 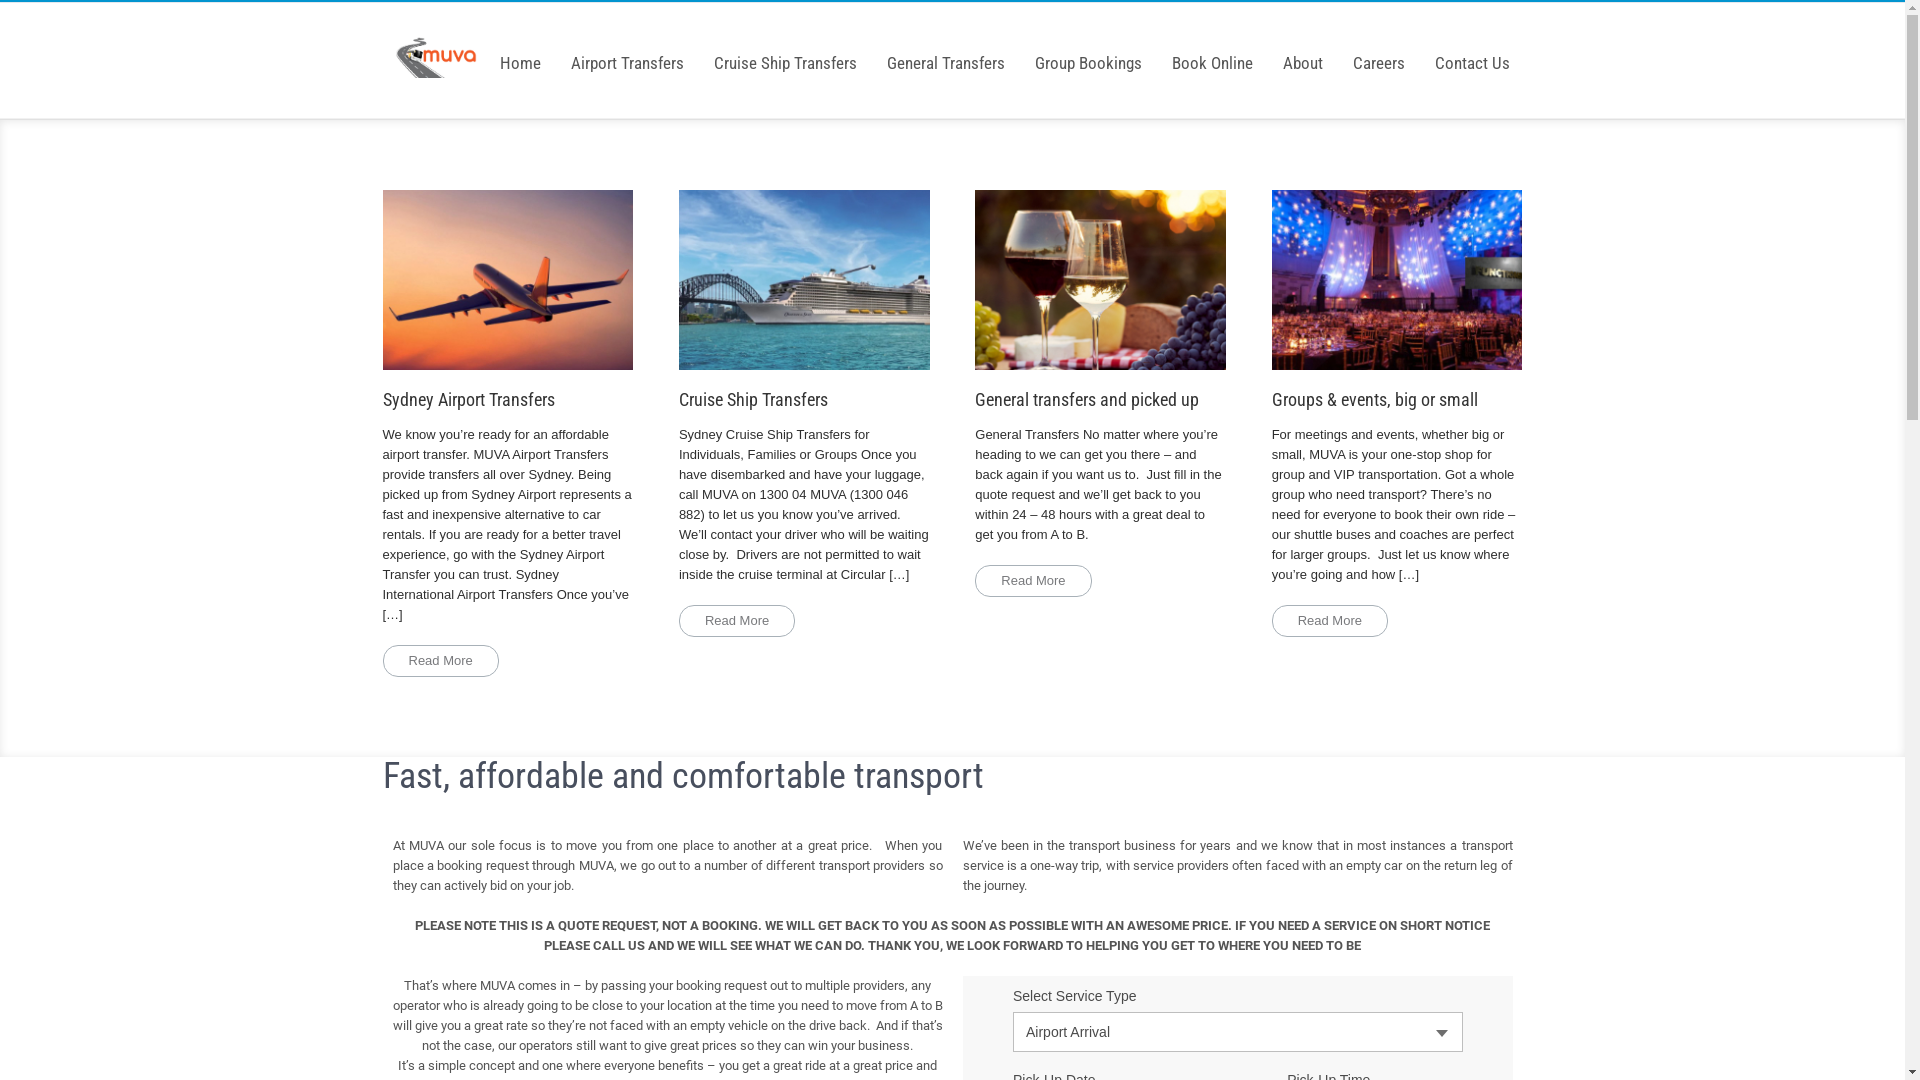 I want to click on Cruise Ship Transfers, so click(x=784, y=48).